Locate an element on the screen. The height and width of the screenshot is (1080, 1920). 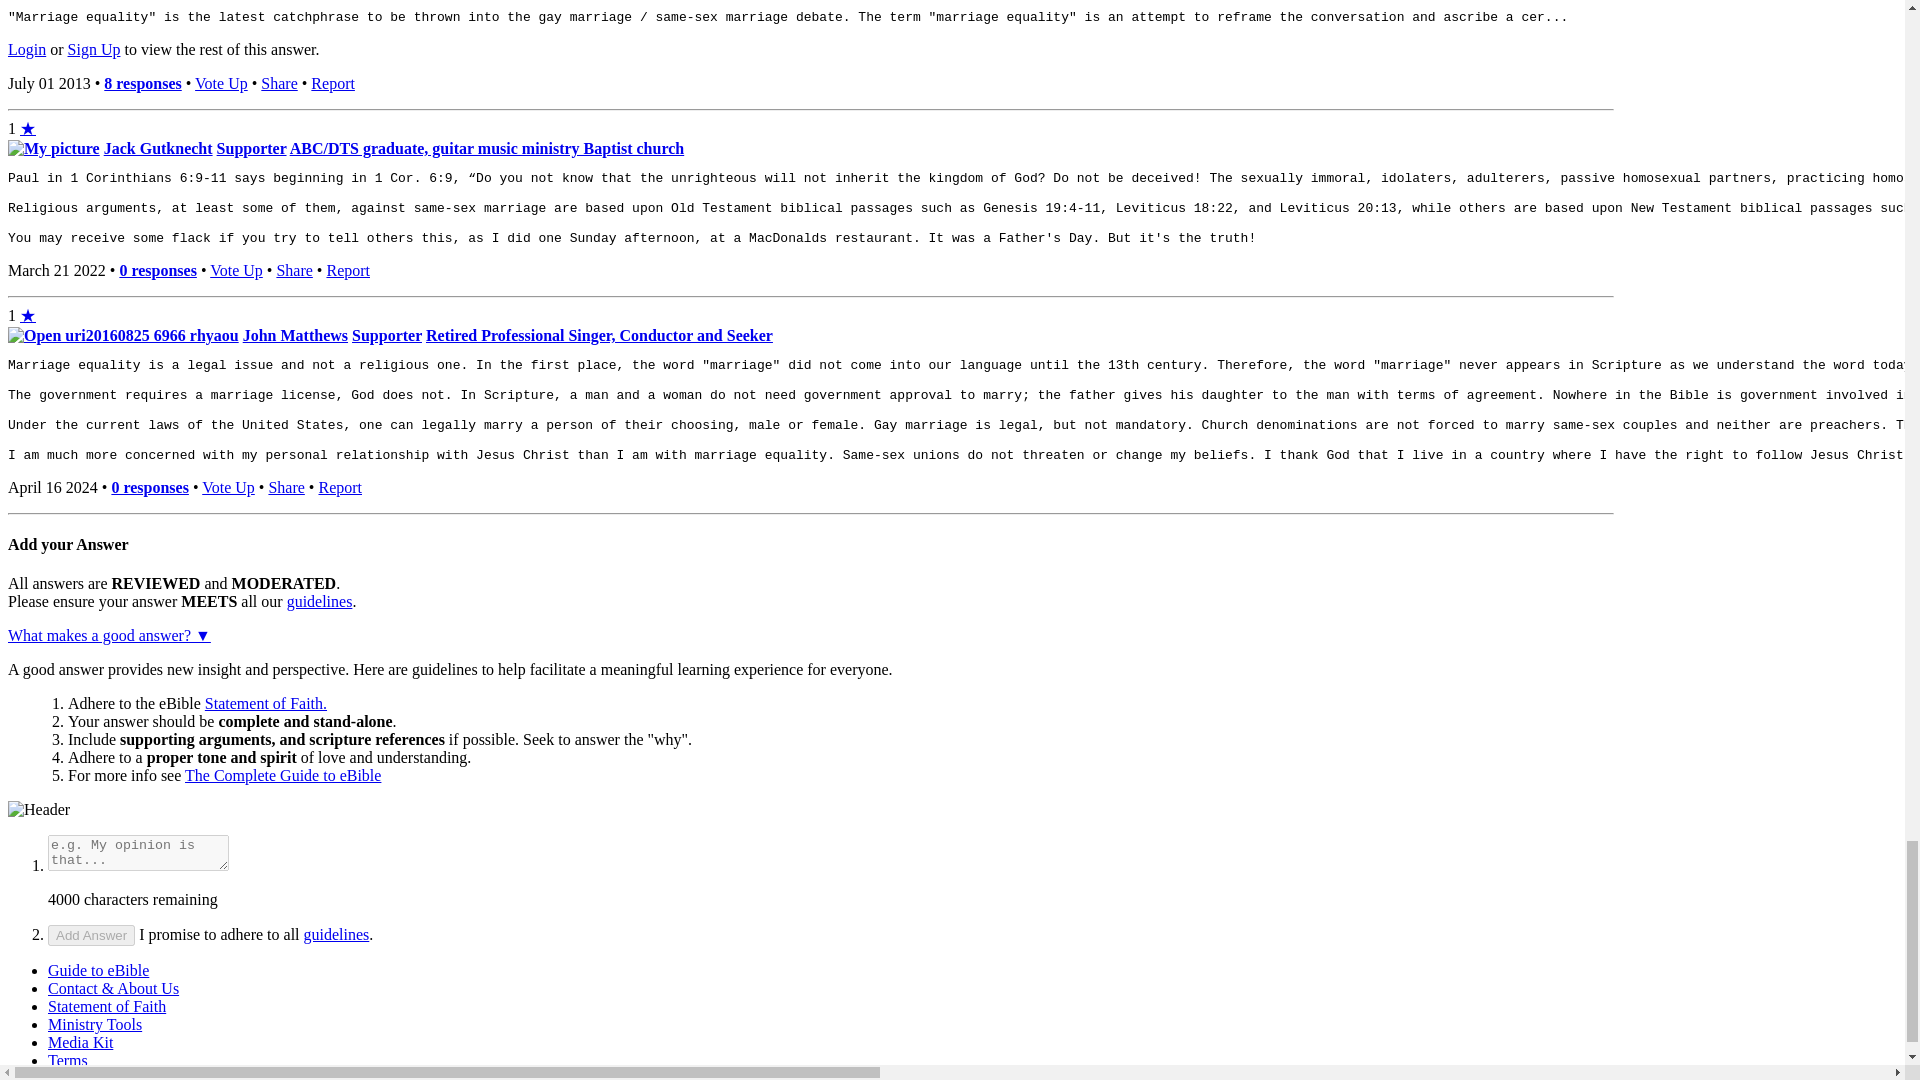
Vote Up is located at coordinates (236, 270).